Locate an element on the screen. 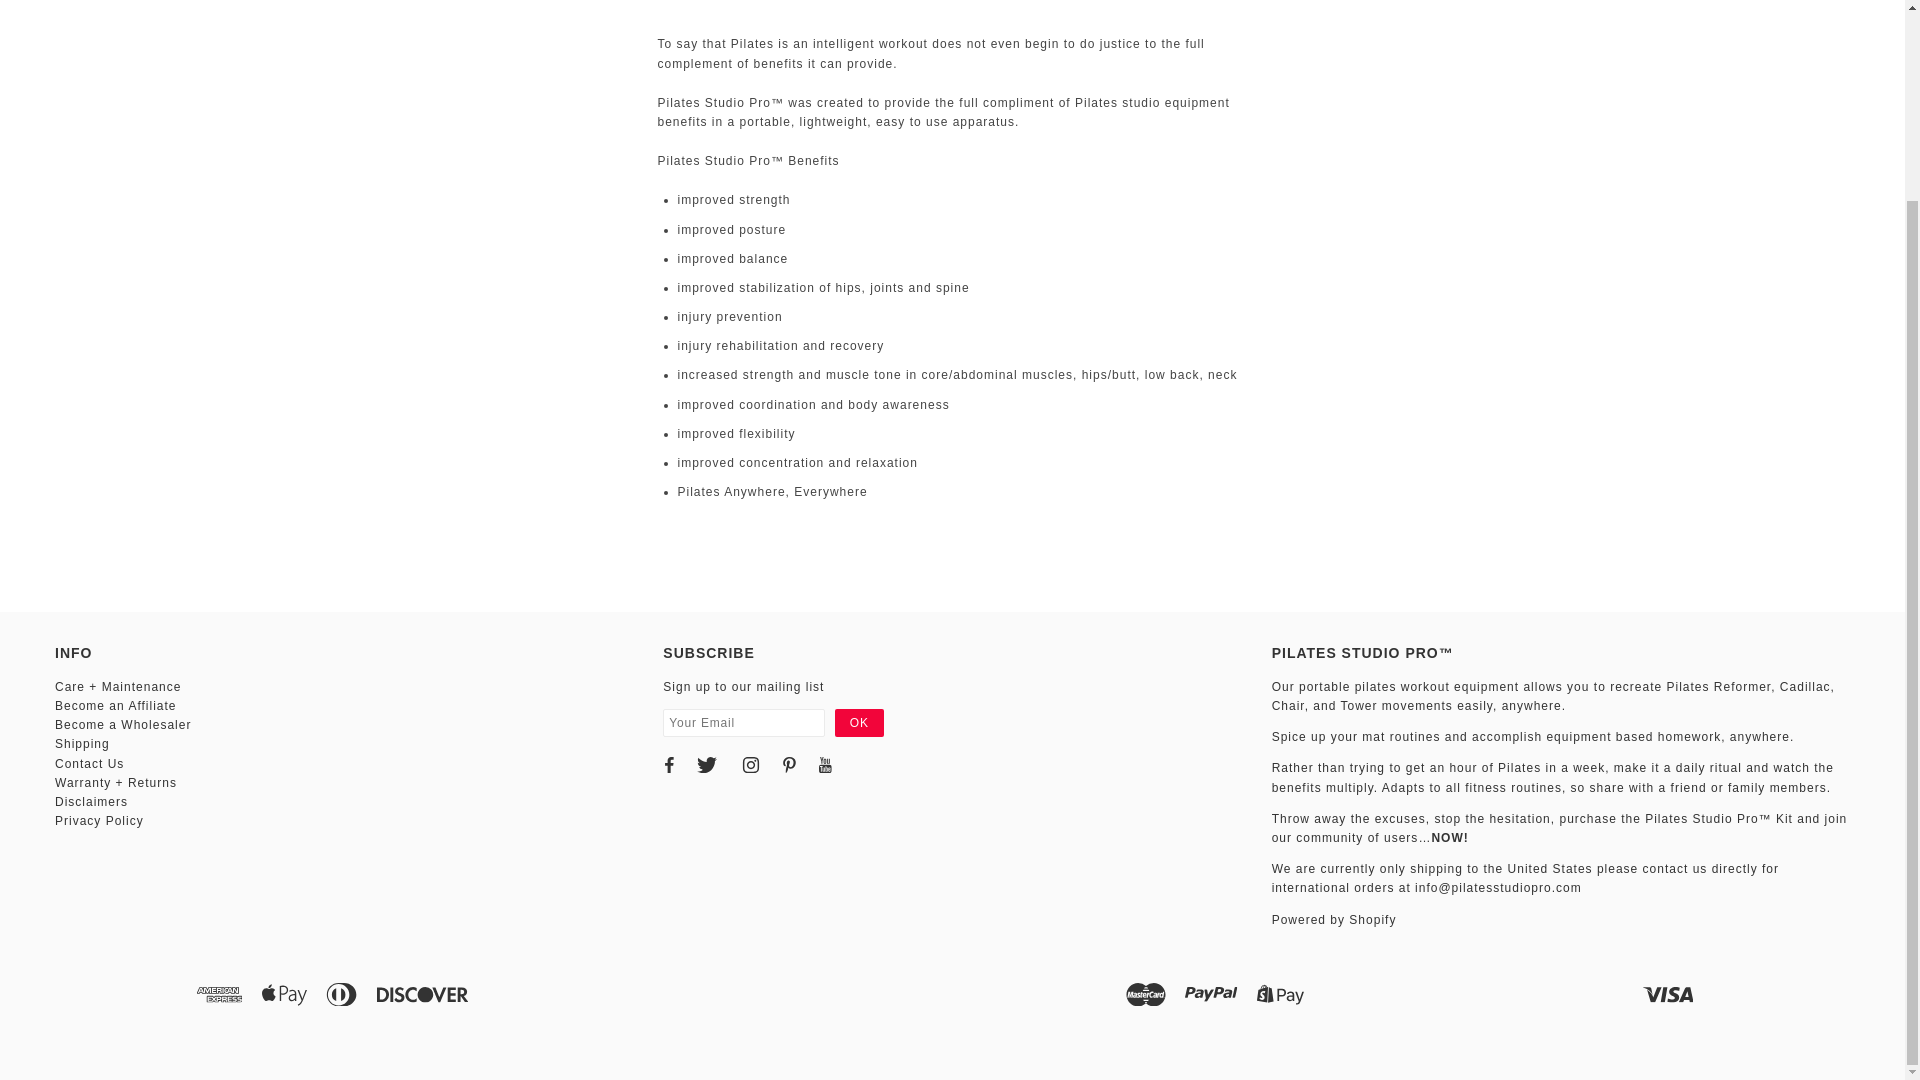 This screenshot has height=1080, width=1920. Become an Affiliate is located at coordinates (116, 705).